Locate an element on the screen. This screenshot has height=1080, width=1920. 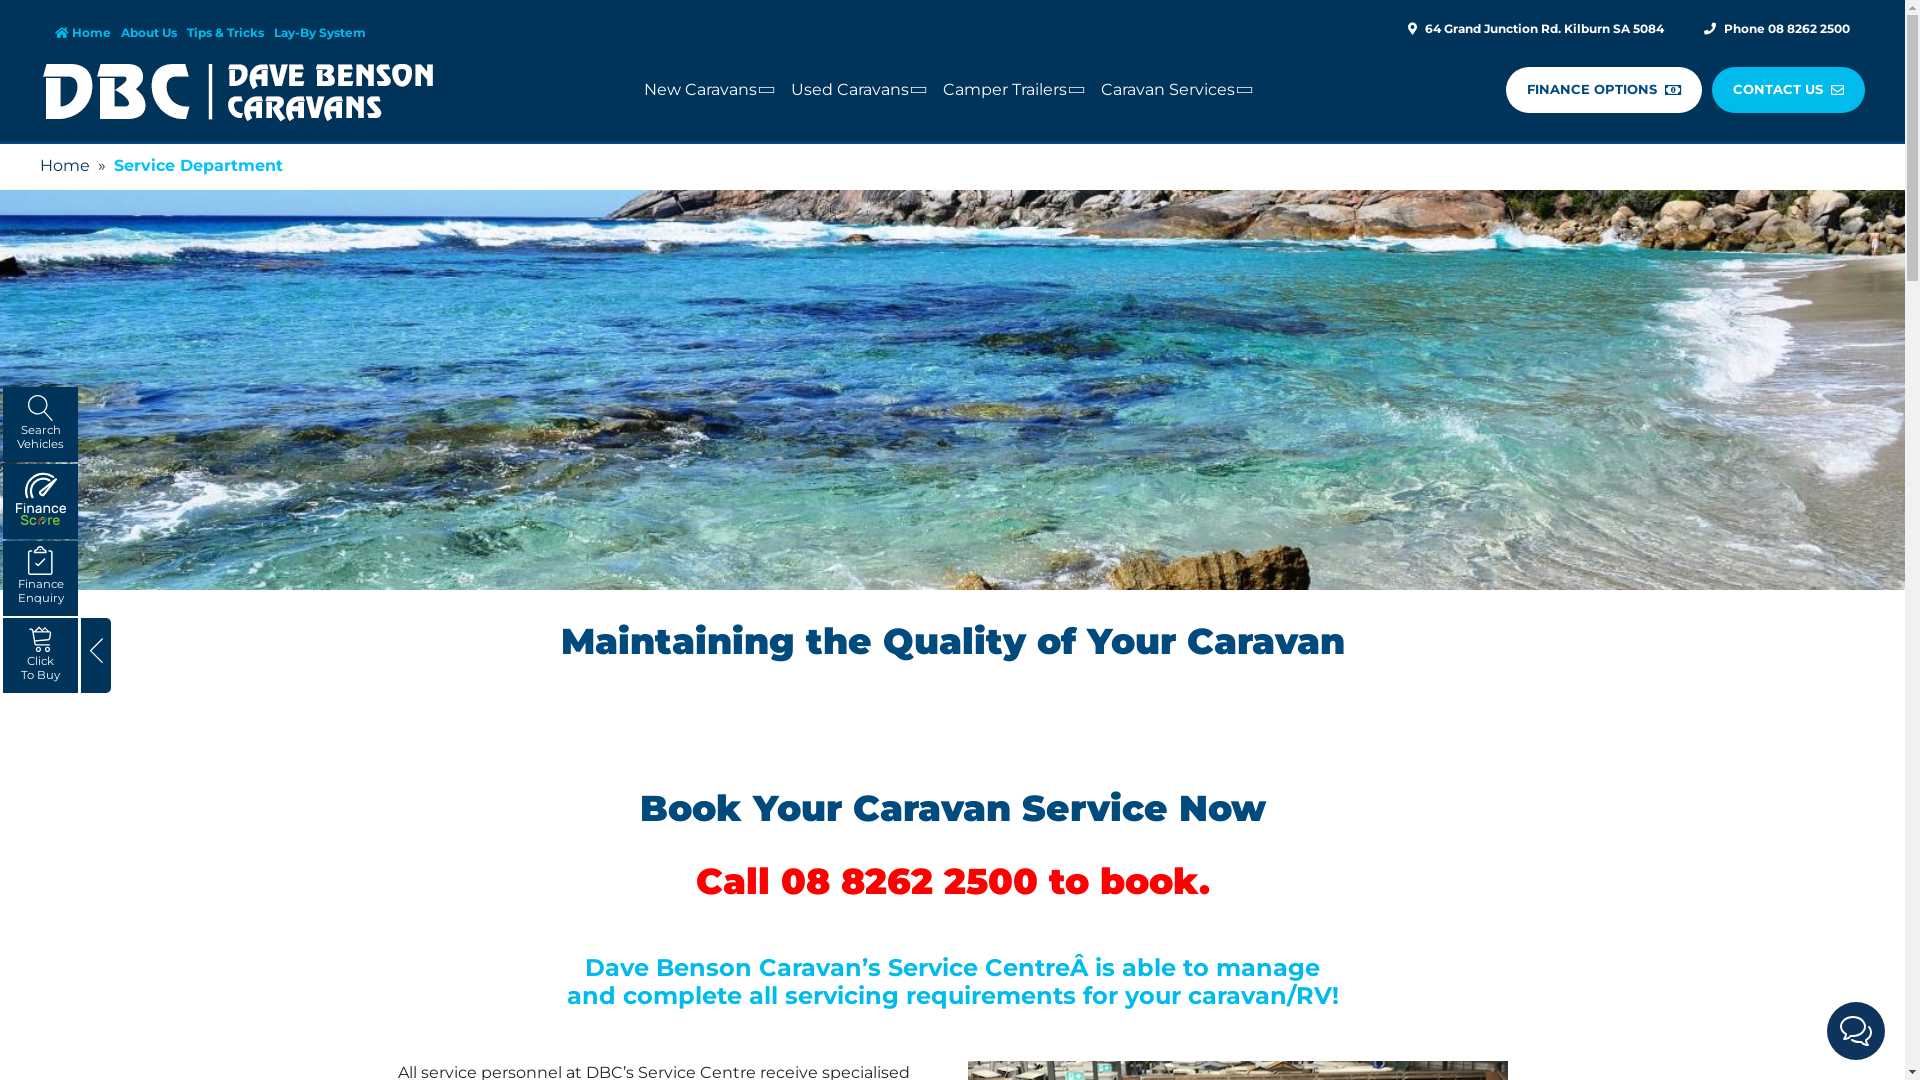
64 Grand Junction Rd. Kilburn SA 5084 is located at coordinates (1536, 32).